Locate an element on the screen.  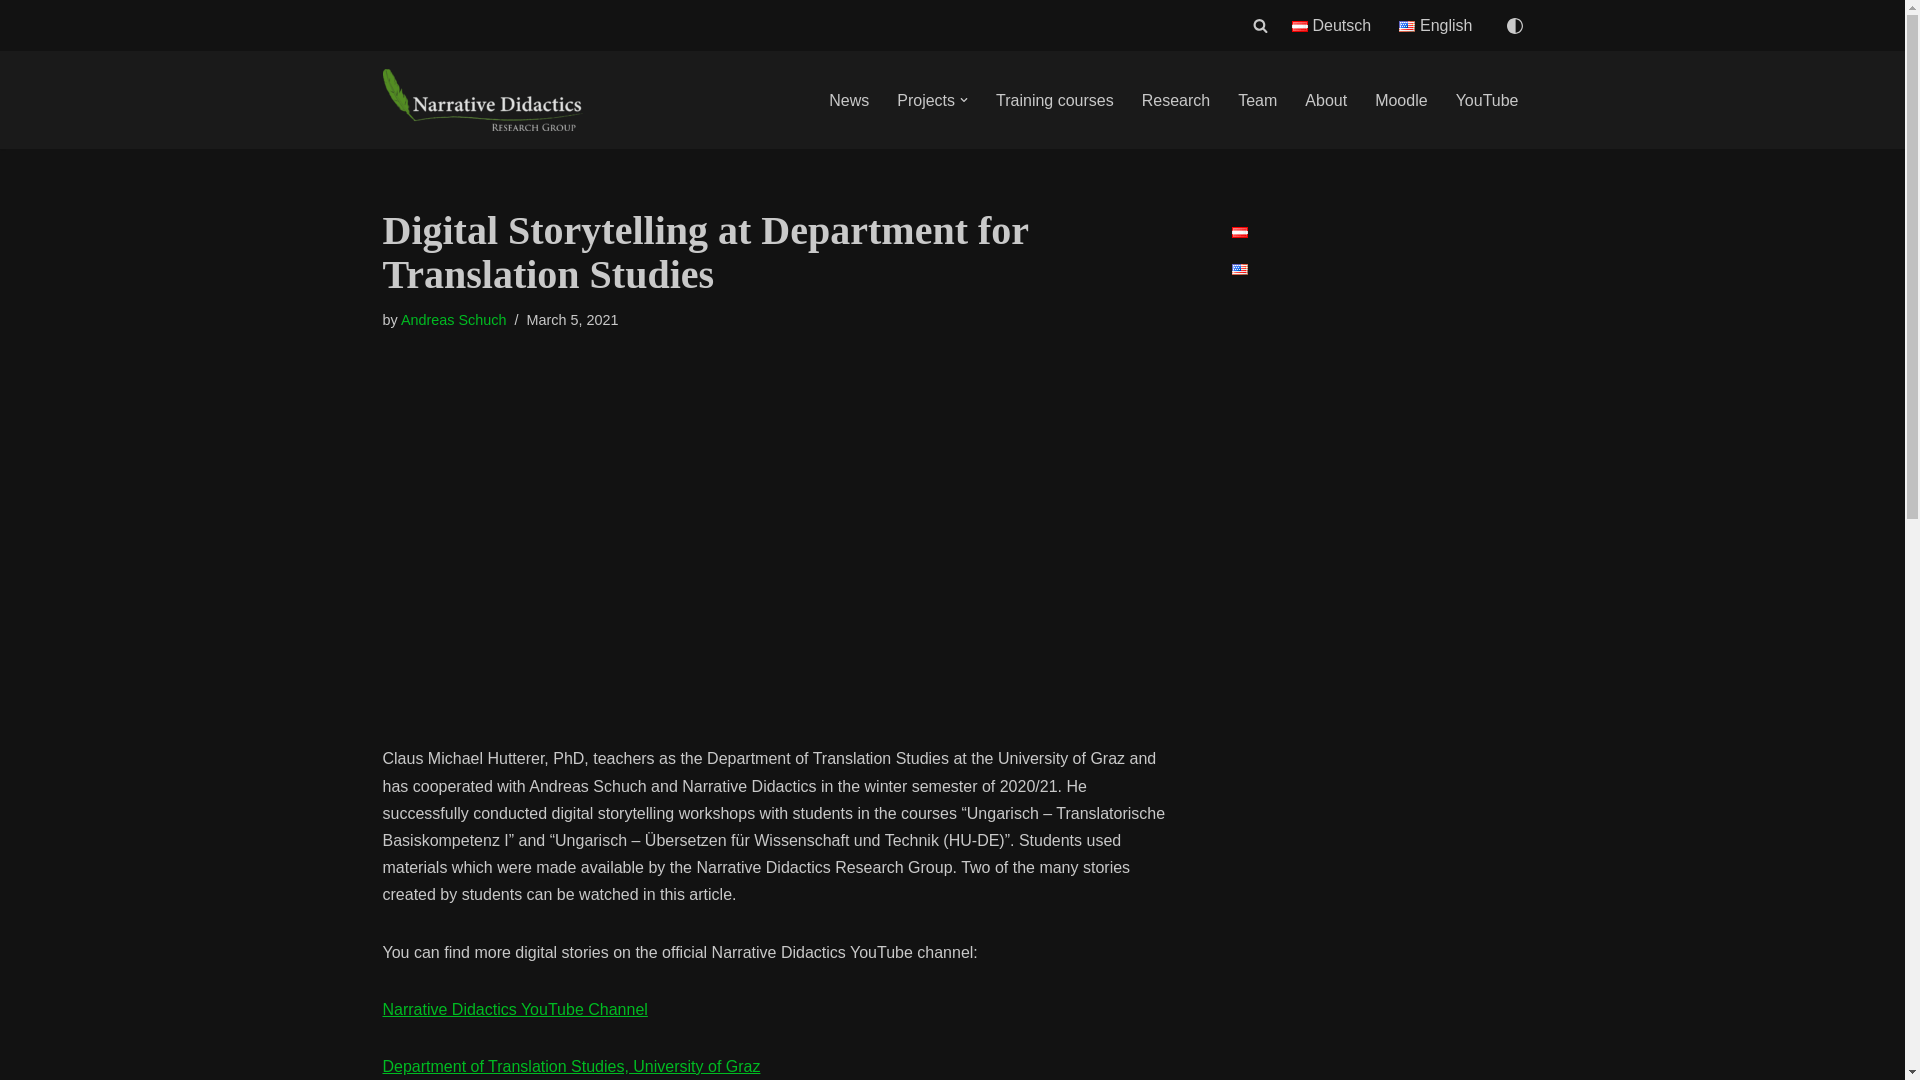
Skip to content is located at coordinates (15, 42).